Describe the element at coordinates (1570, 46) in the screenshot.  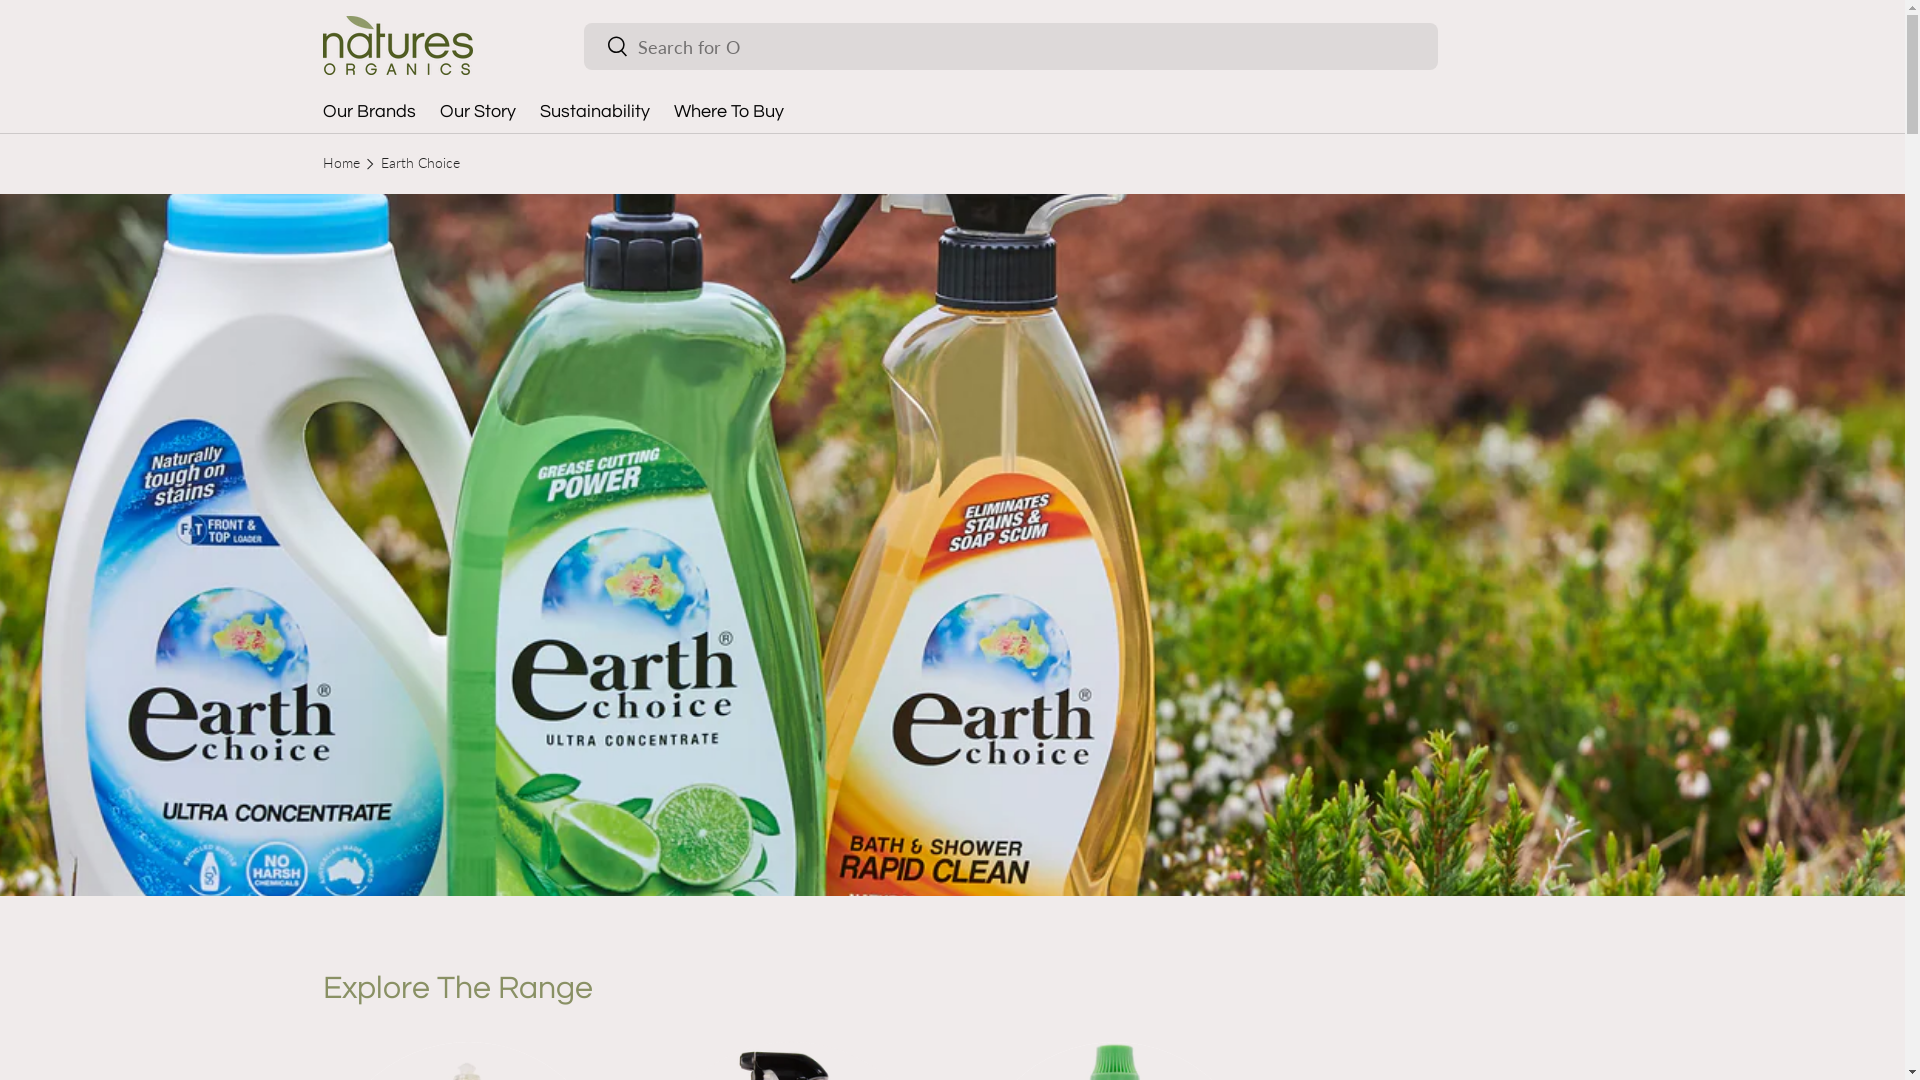
I see `Basket` at that location.